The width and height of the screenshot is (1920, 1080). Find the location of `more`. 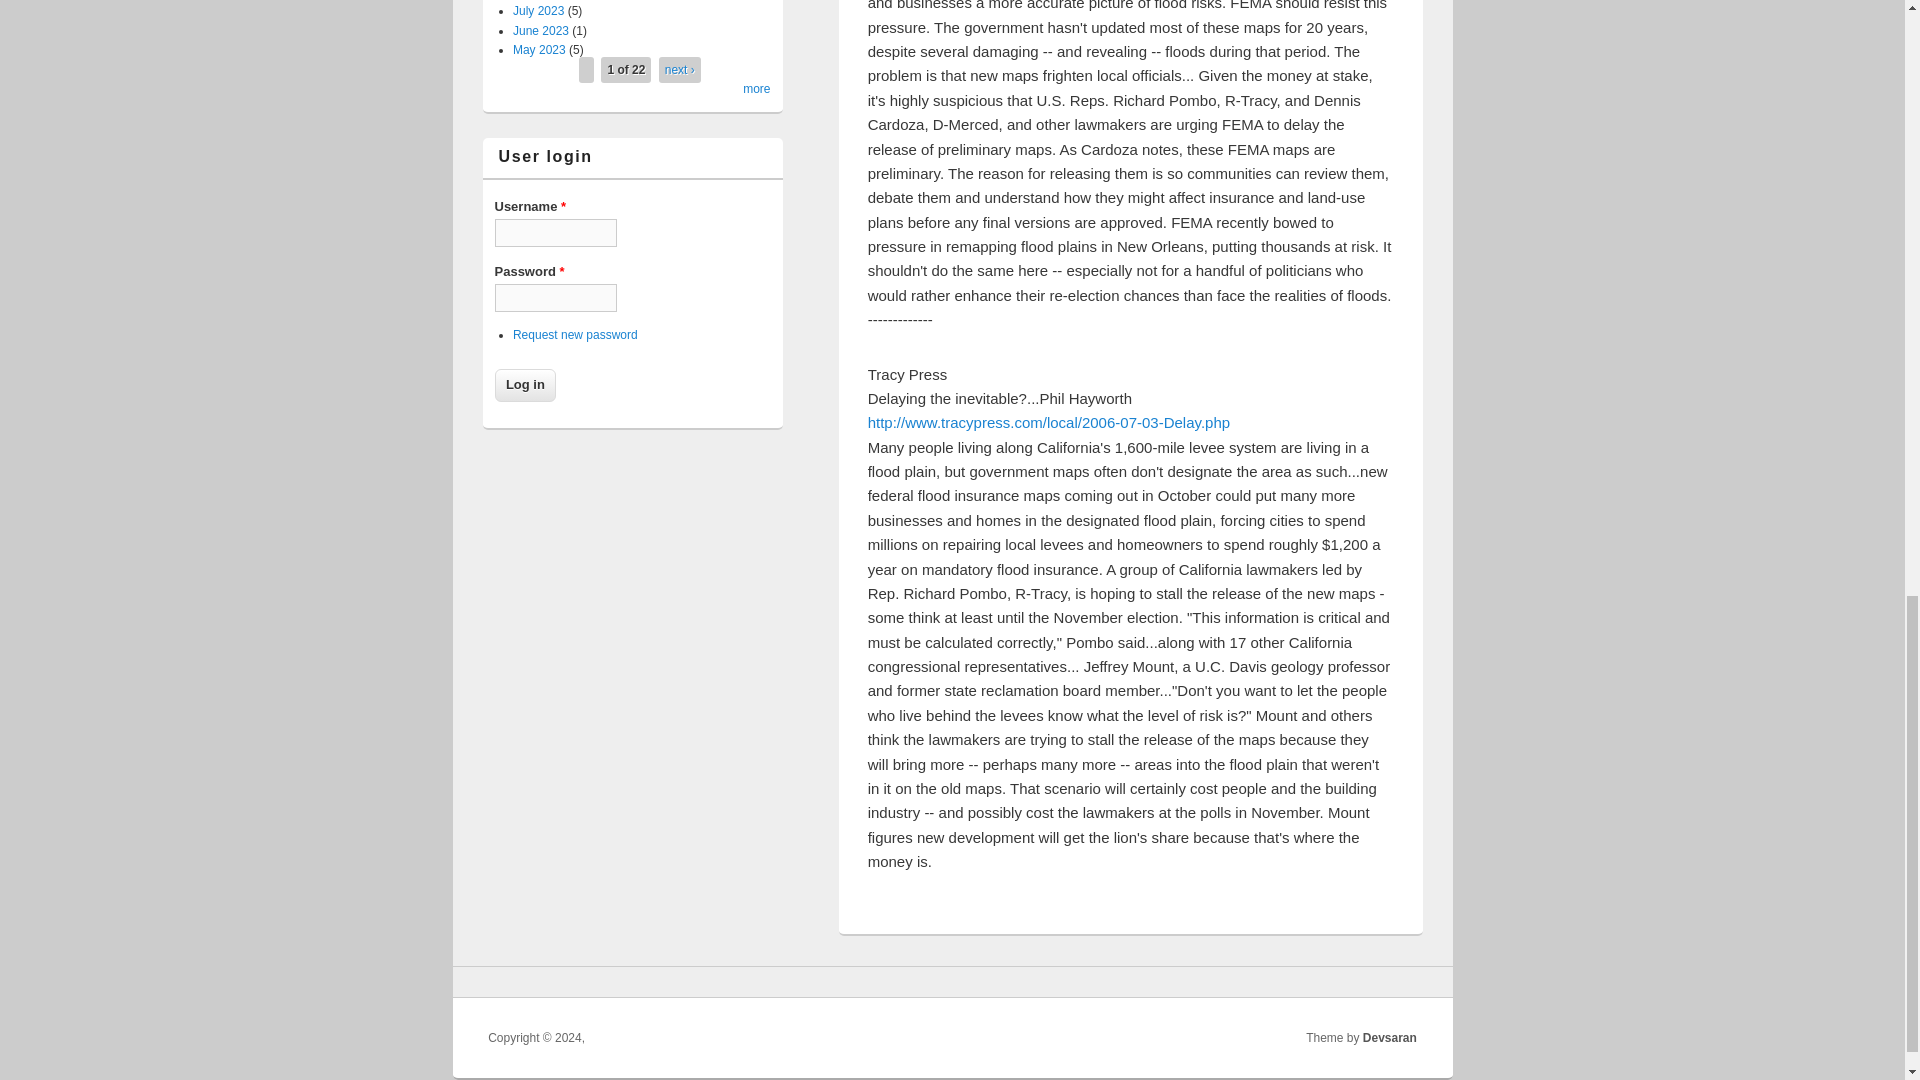

more is located at coordinates (756, 89).